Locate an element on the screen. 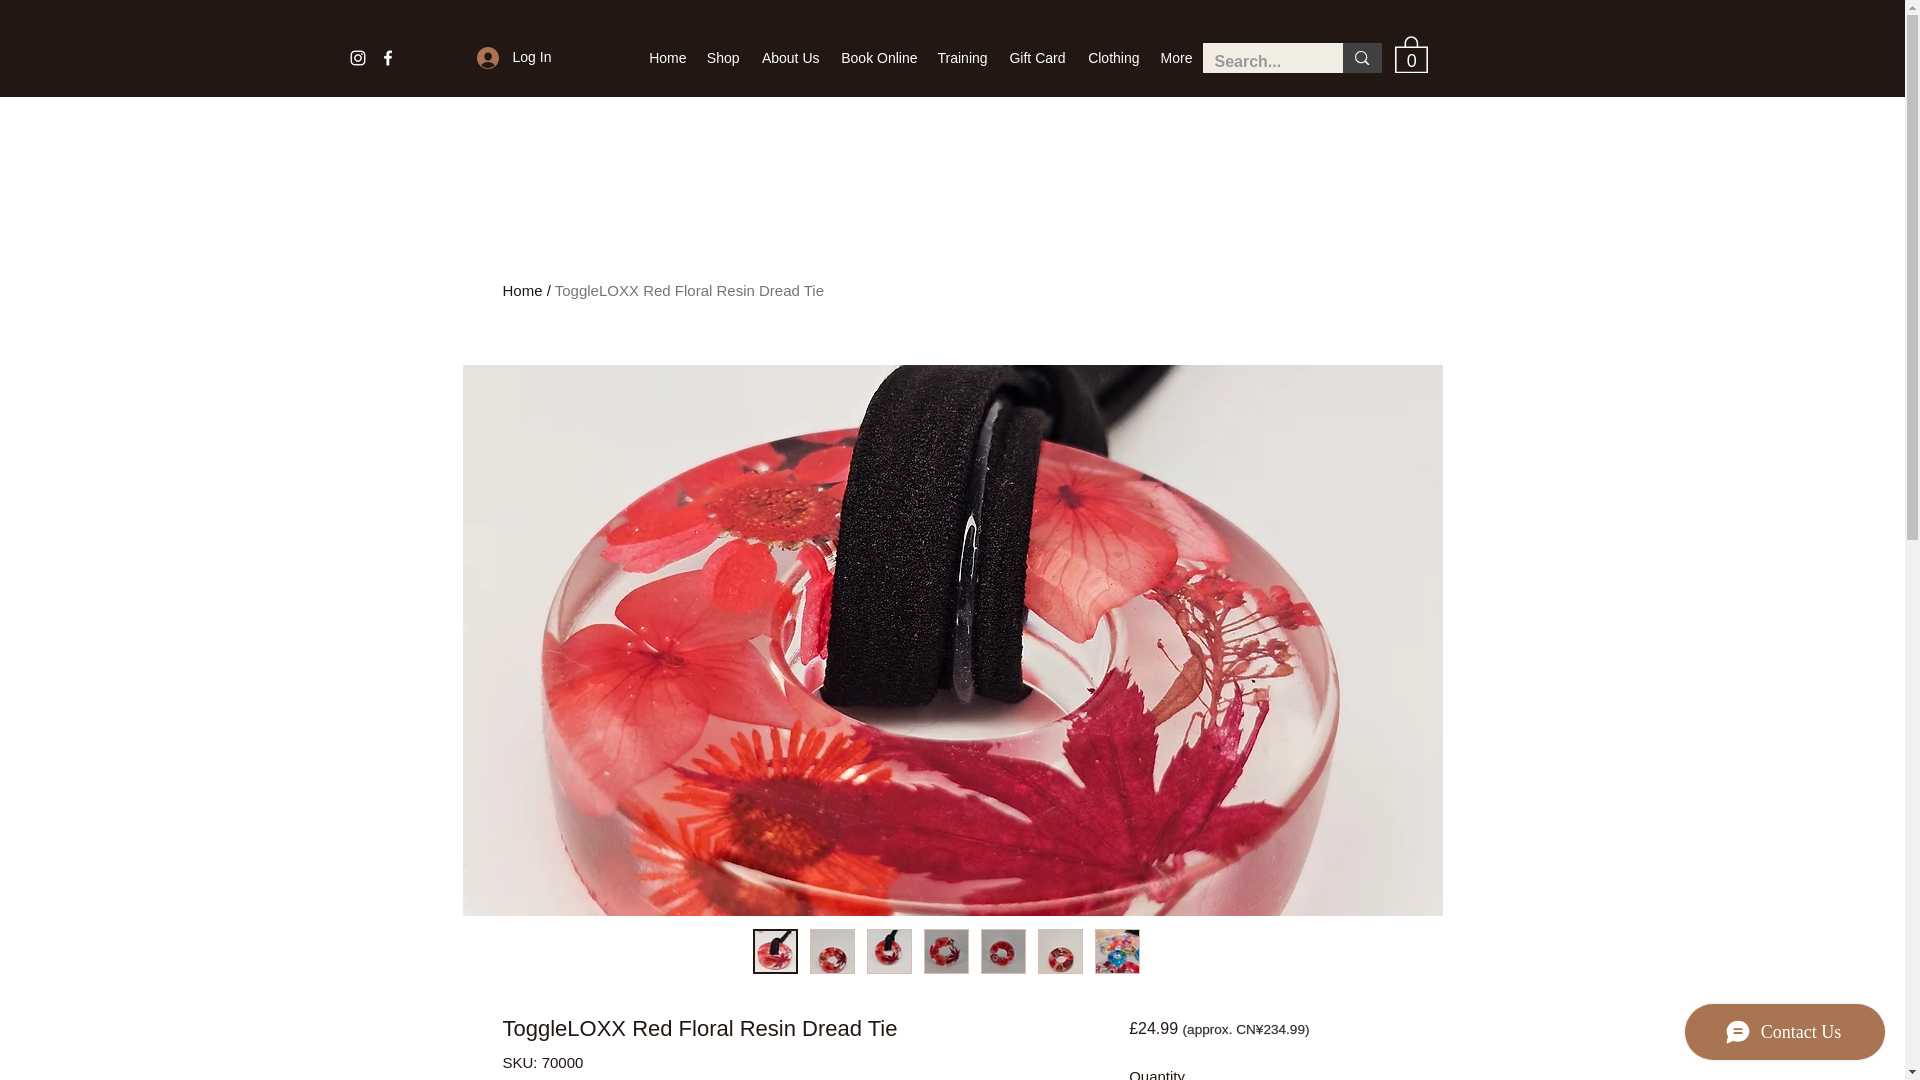 The image size is (1920, 1080). Shop is located at coordinates (722, 58).